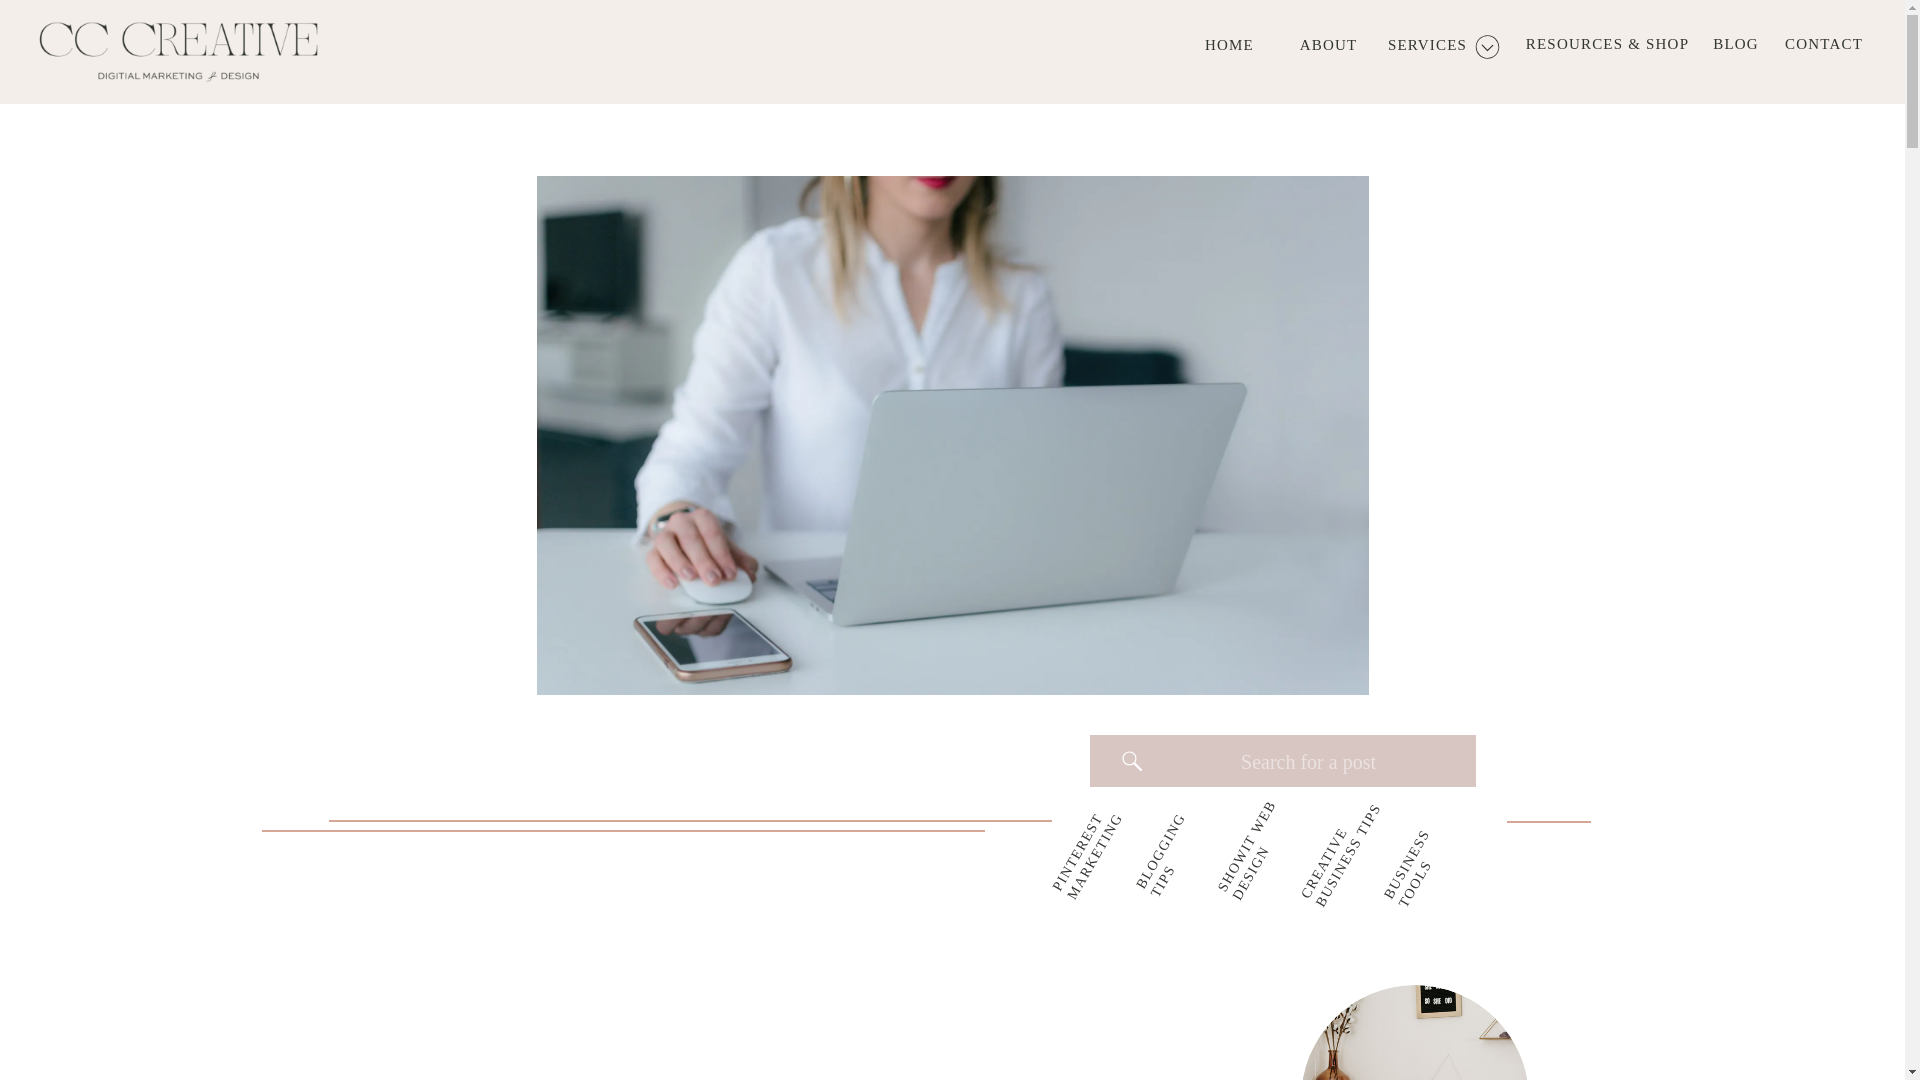 Image resolution: width=1920 pixels, height=1080 pixels. What do you see at coordinates (1265, 806) in the screenshot?
I see `SHOWIT WEB DESIGN` at bounding box center [1265, 806].